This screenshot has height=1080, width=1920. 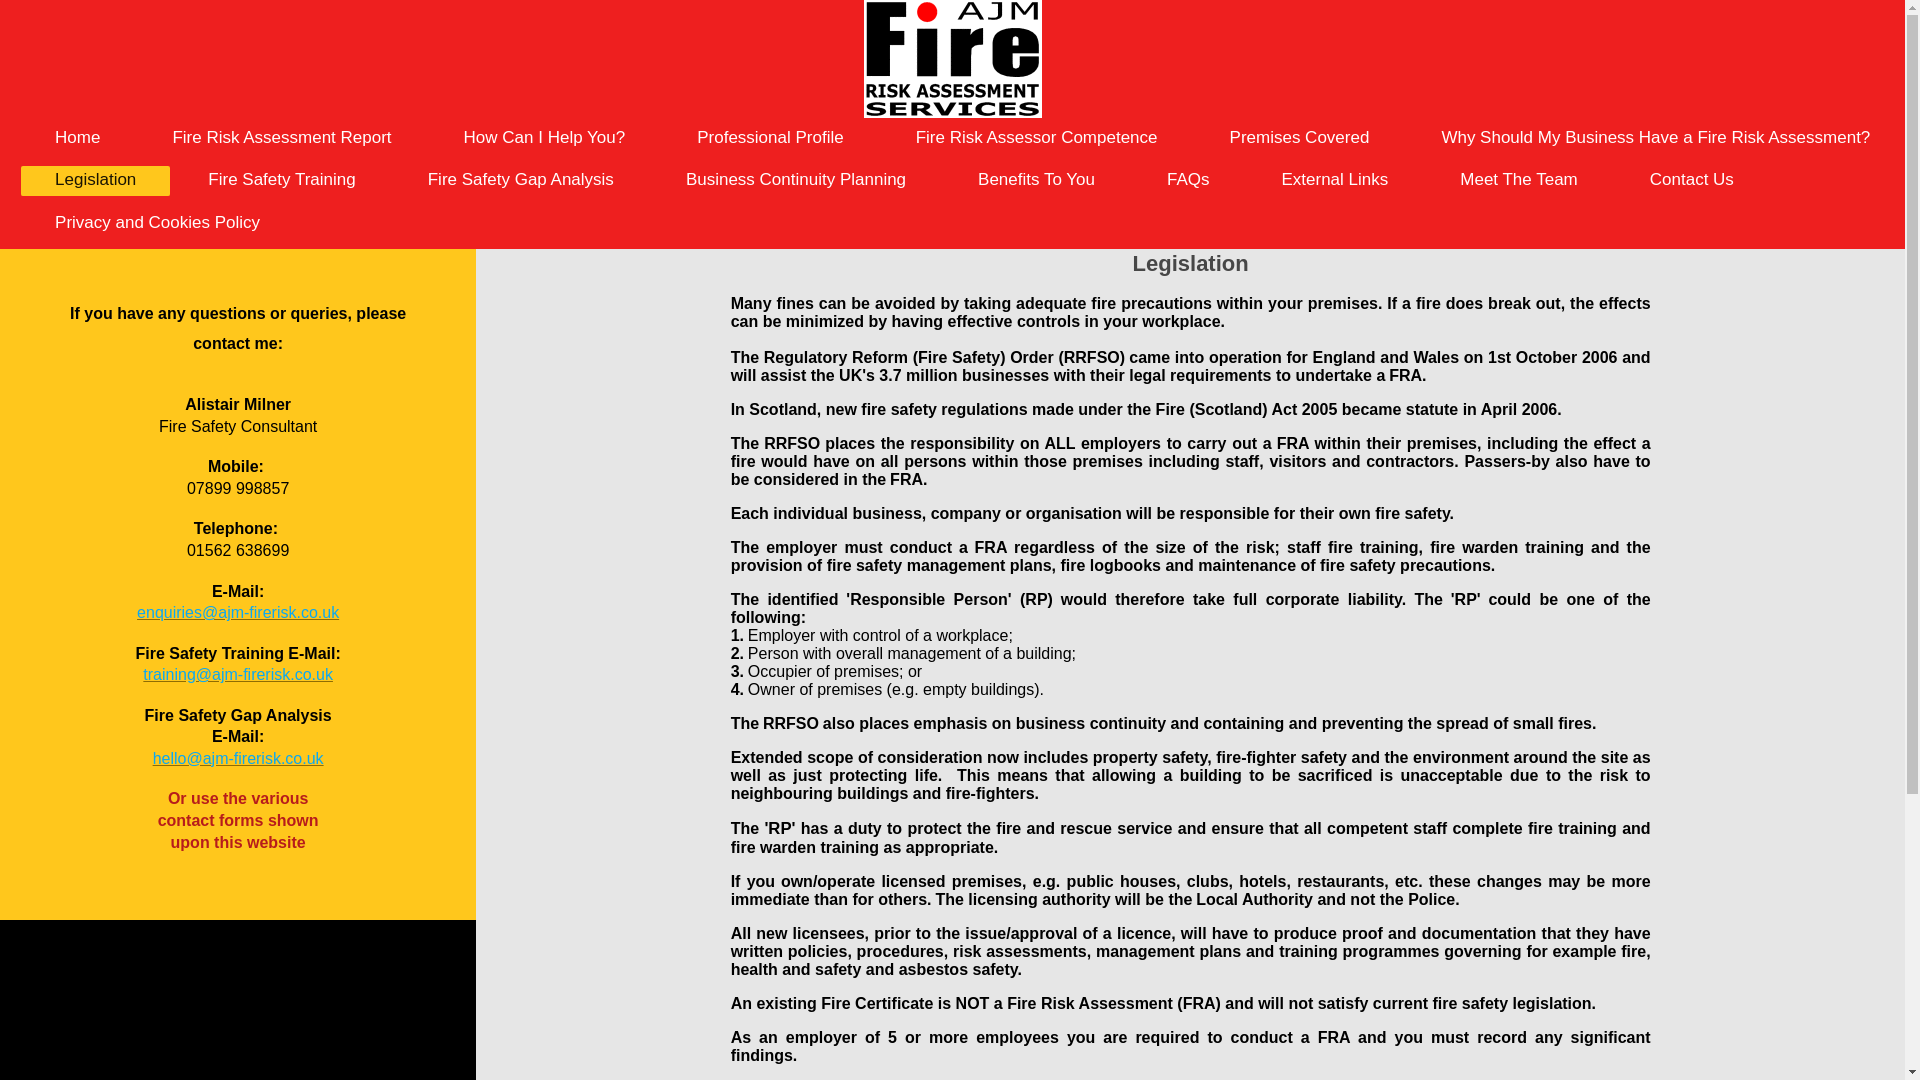 I want to click on Fire Risk Assessor Competence, so click(x=1036, y=139).